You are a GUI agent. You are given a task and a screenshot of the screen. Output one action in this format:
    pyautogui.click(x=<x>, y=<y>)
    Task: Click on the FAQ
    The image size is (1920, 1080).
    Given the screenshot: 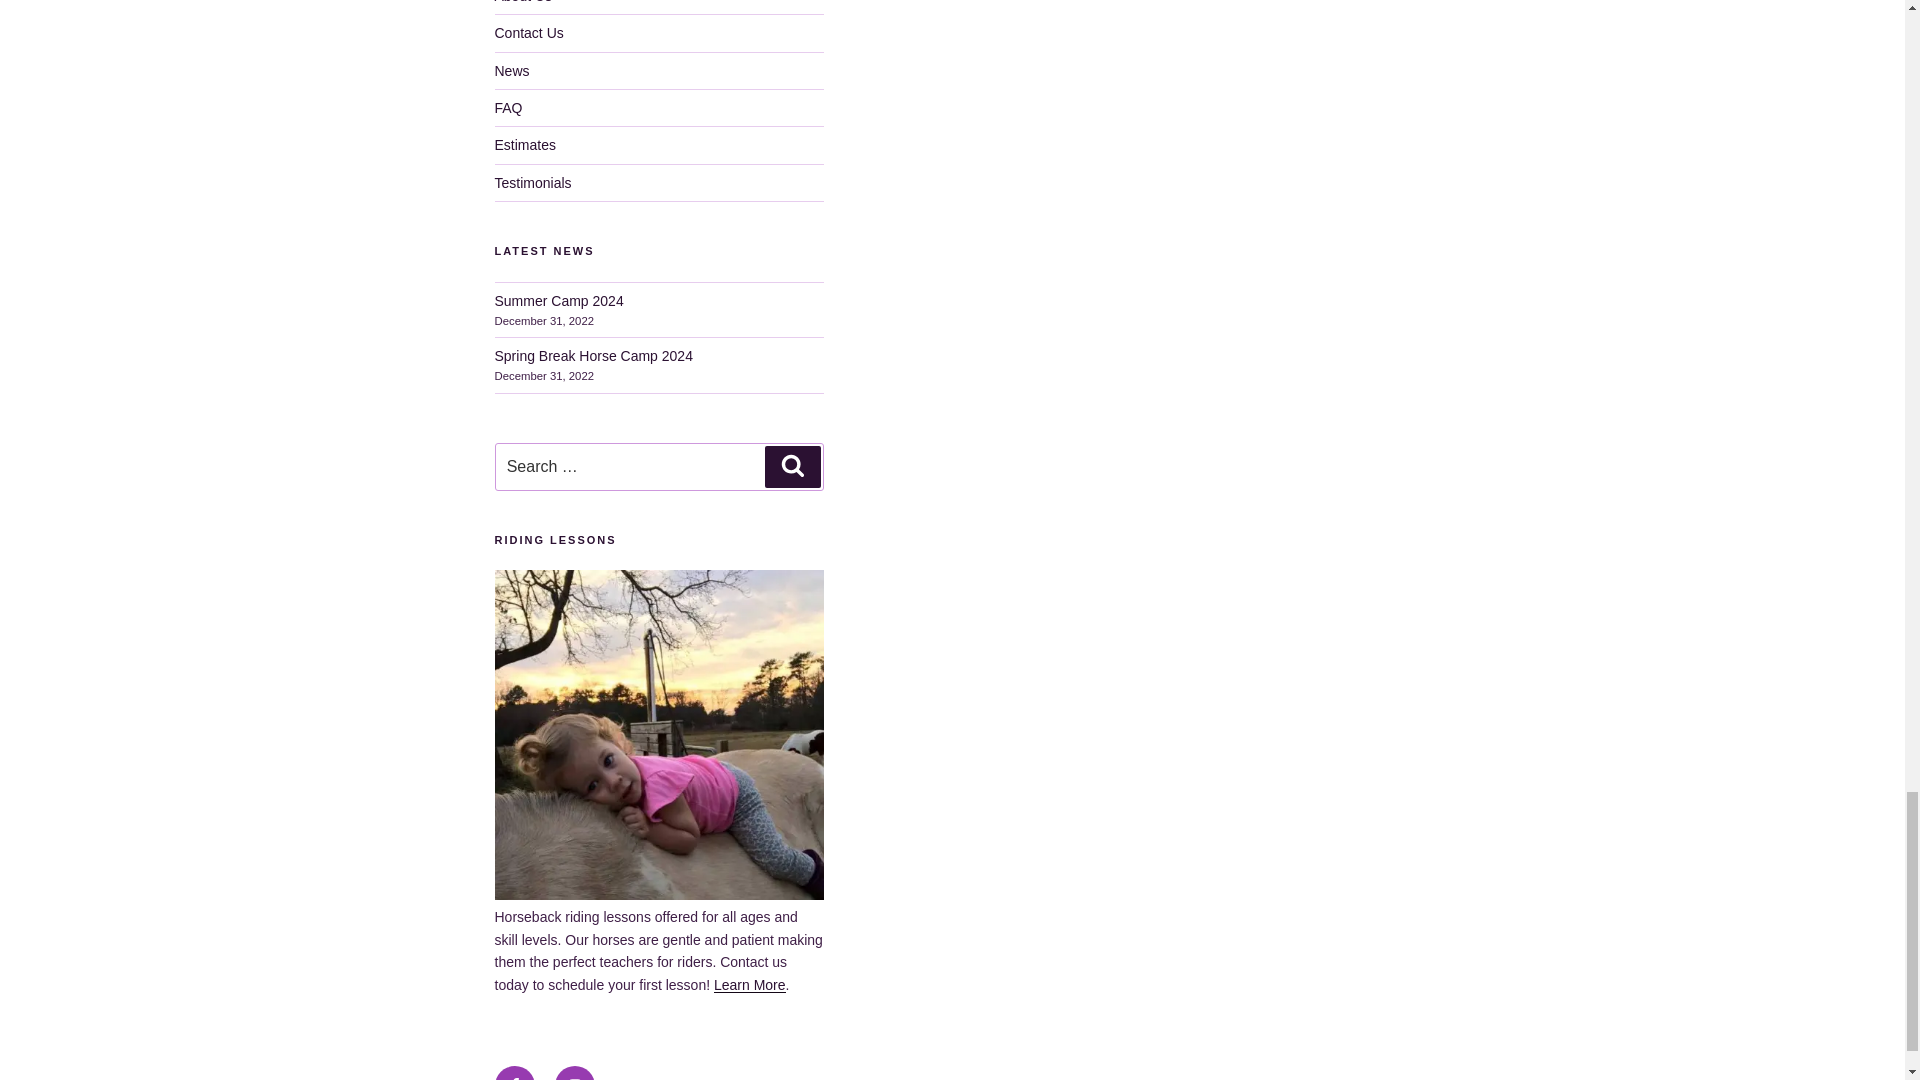 What is the action you would take?
    pyautogui.click(x=508, y=108)
    